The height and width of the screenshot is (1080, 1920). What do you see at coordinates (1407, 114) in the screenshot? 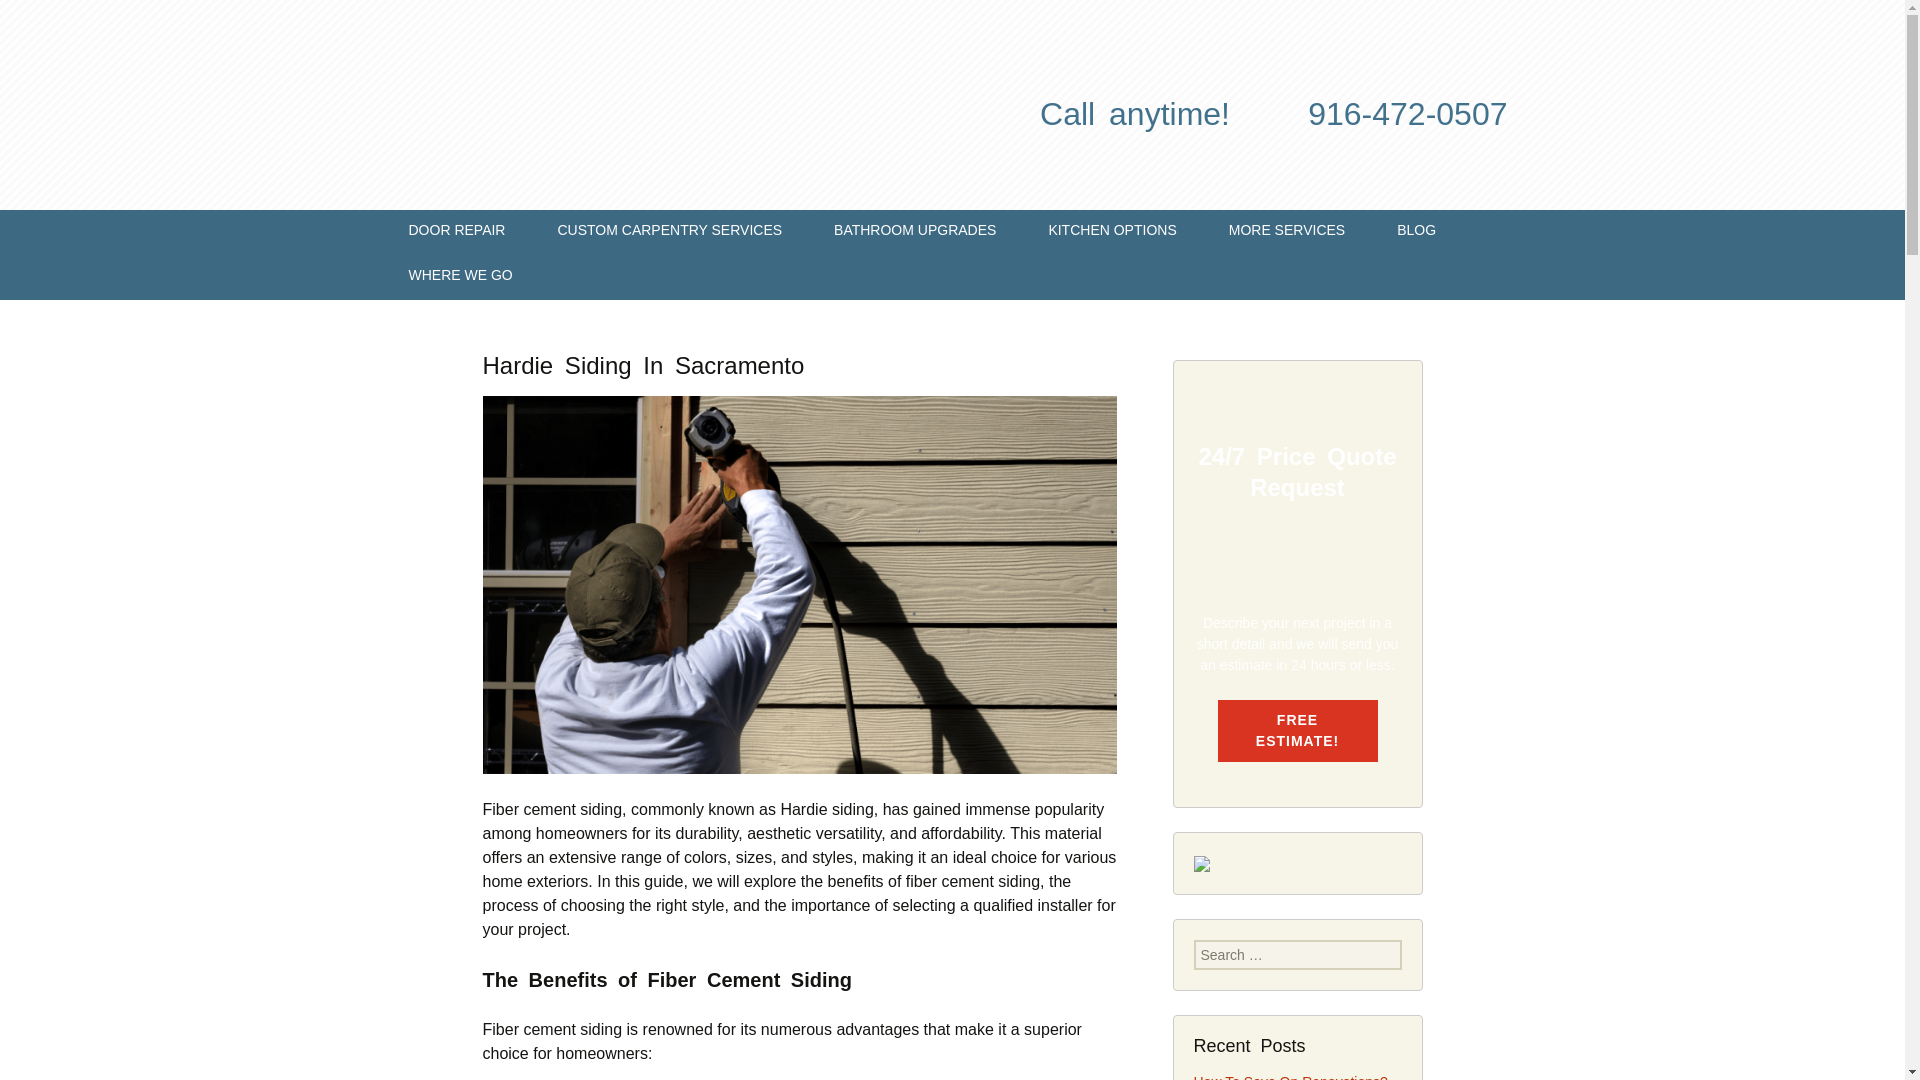
I see `916-472-0507` at bounding box center [1407, 114].